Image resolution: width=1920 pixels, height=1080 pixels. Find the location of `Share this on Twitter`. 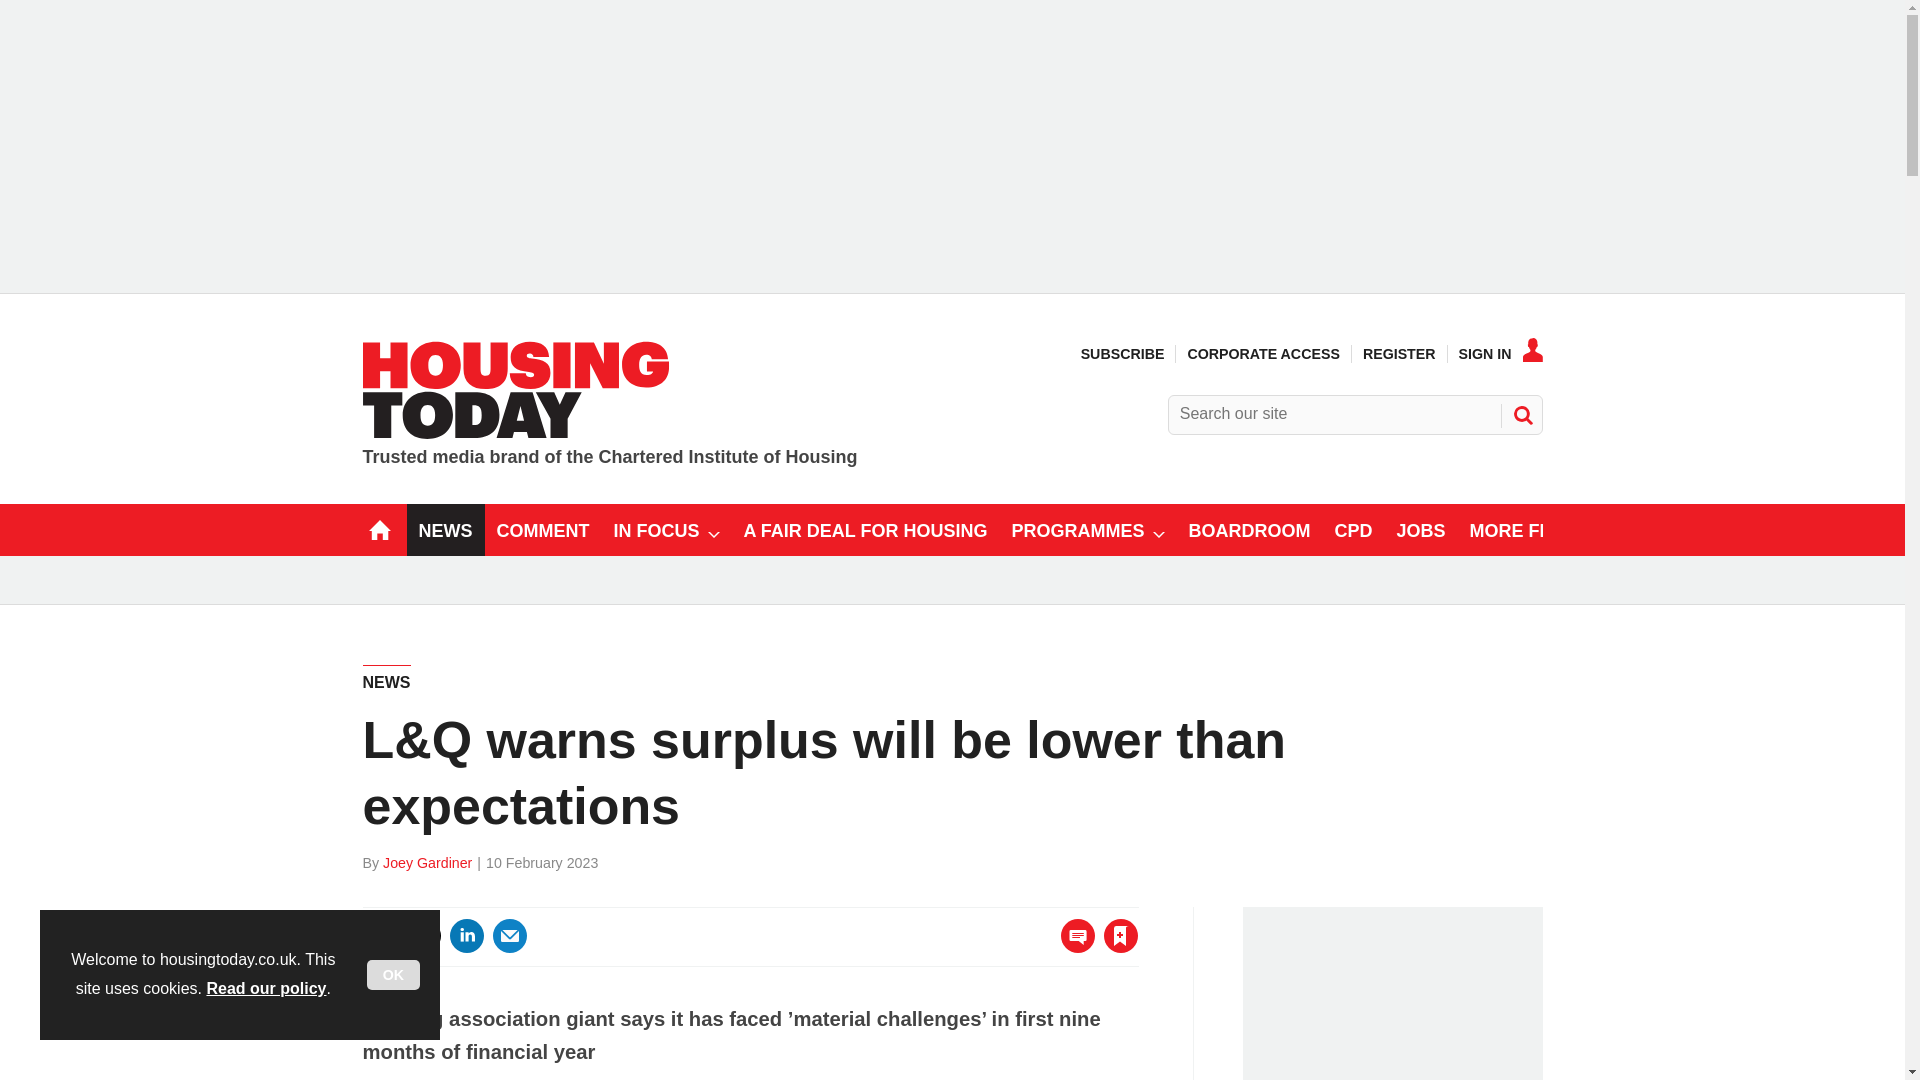

Share this on Twitter is located at coordinates (423, 936).